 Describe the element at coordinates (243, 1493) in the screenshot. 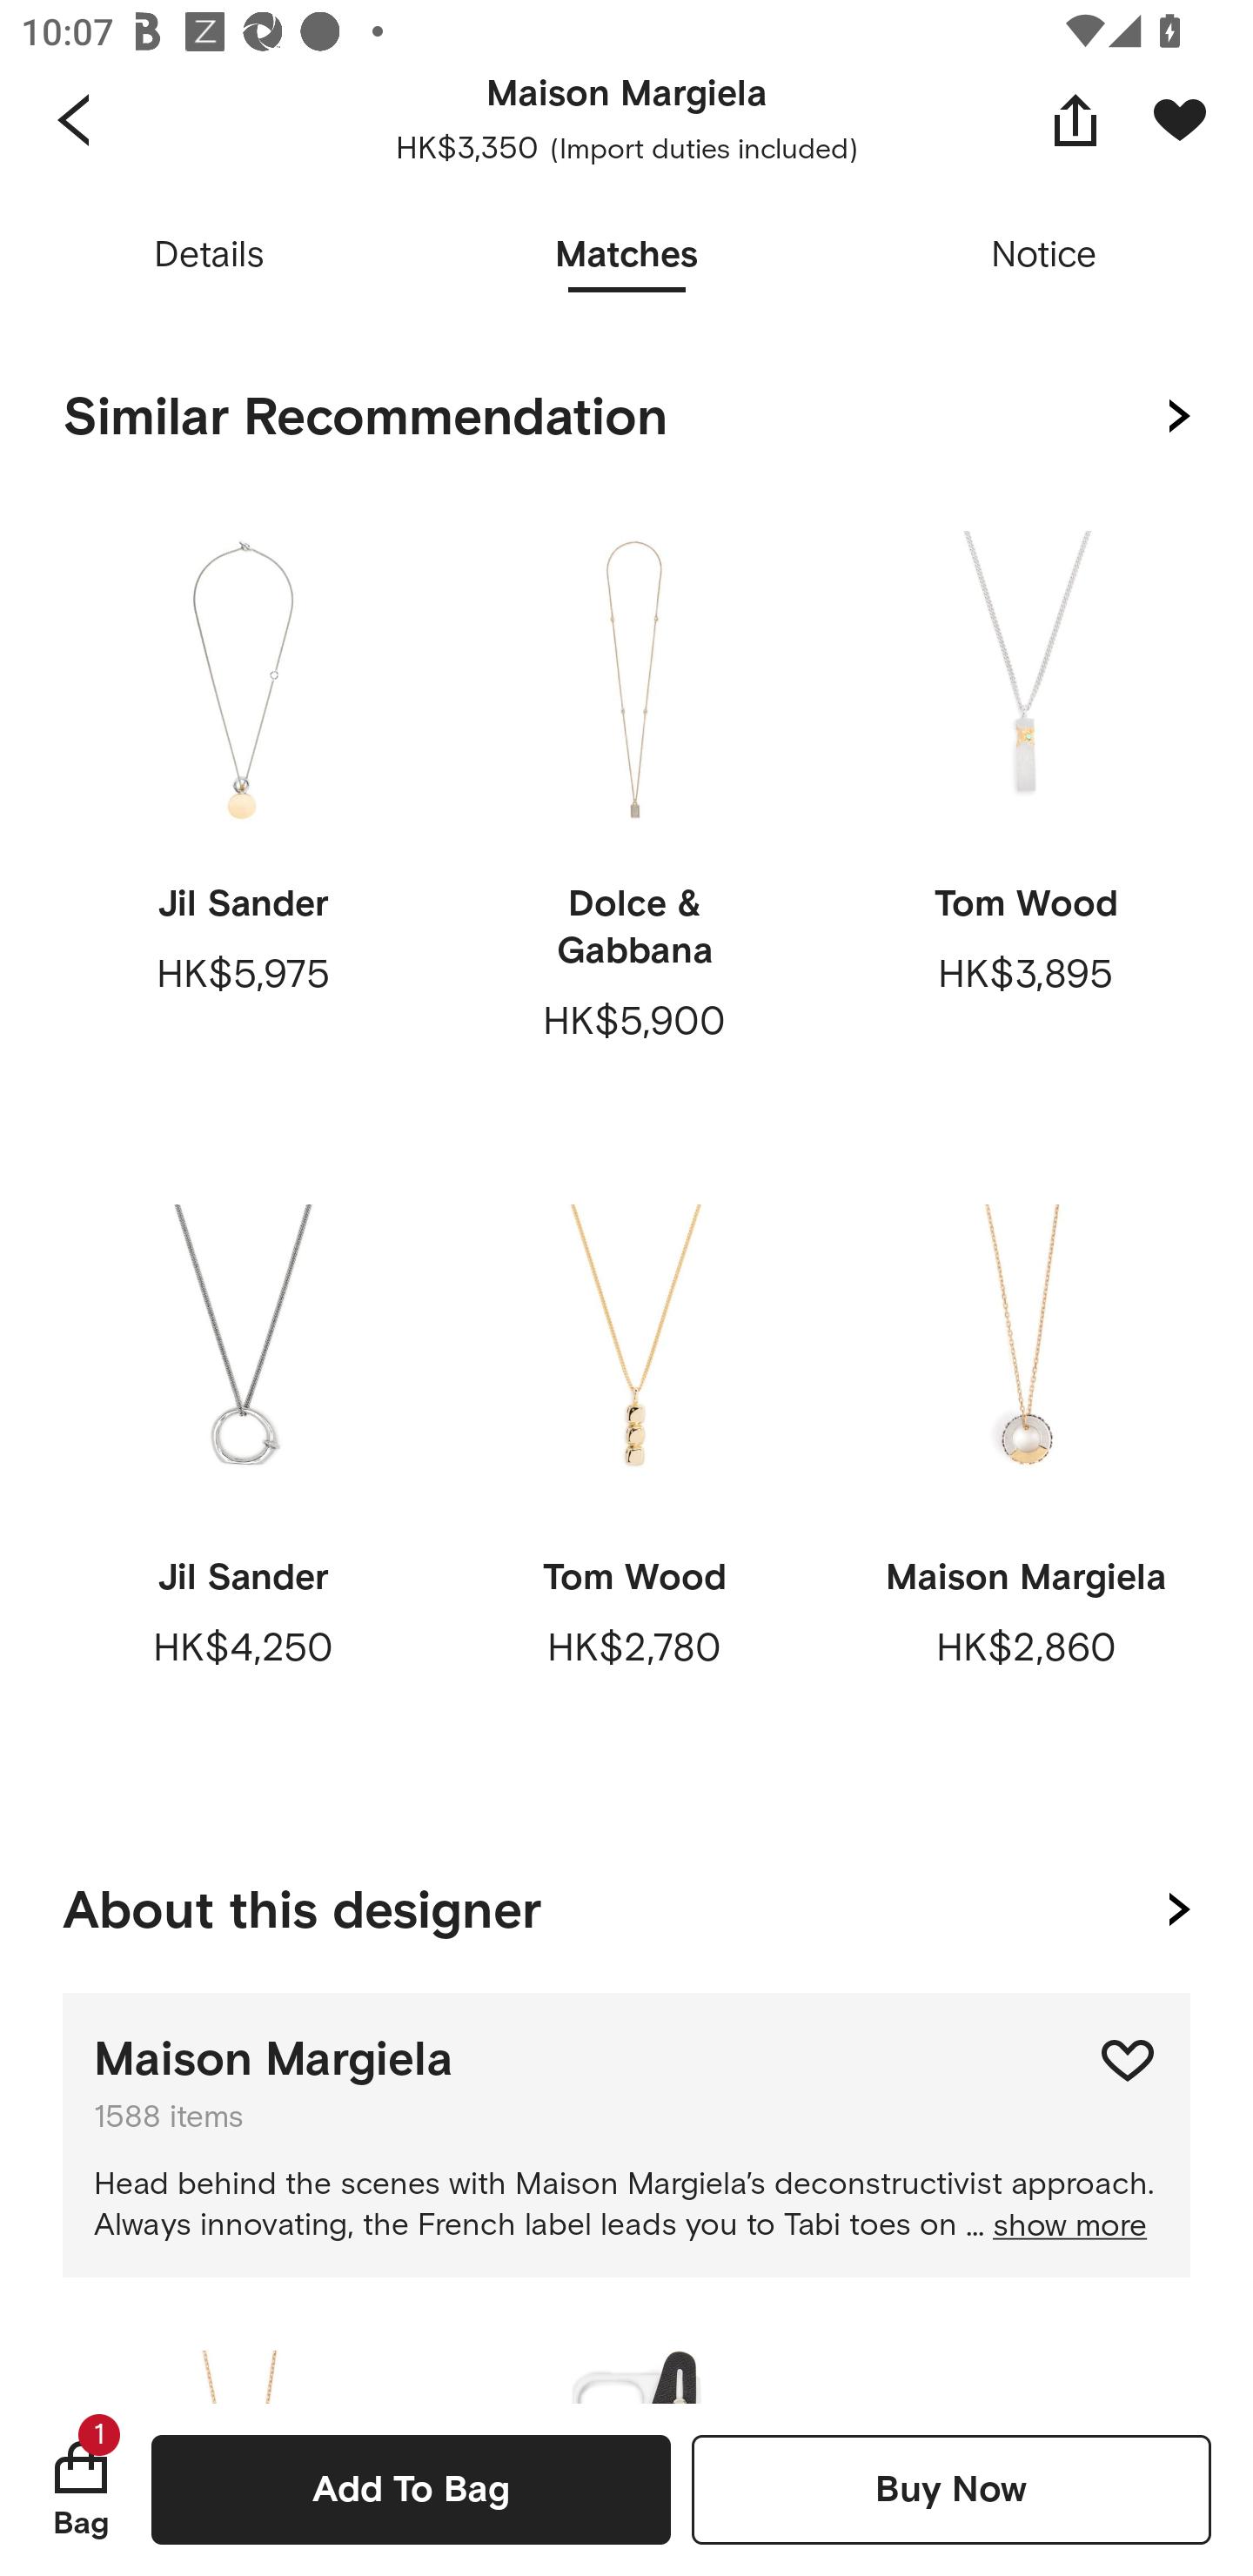

I see `Jil Sander HK$4,250` at that location.